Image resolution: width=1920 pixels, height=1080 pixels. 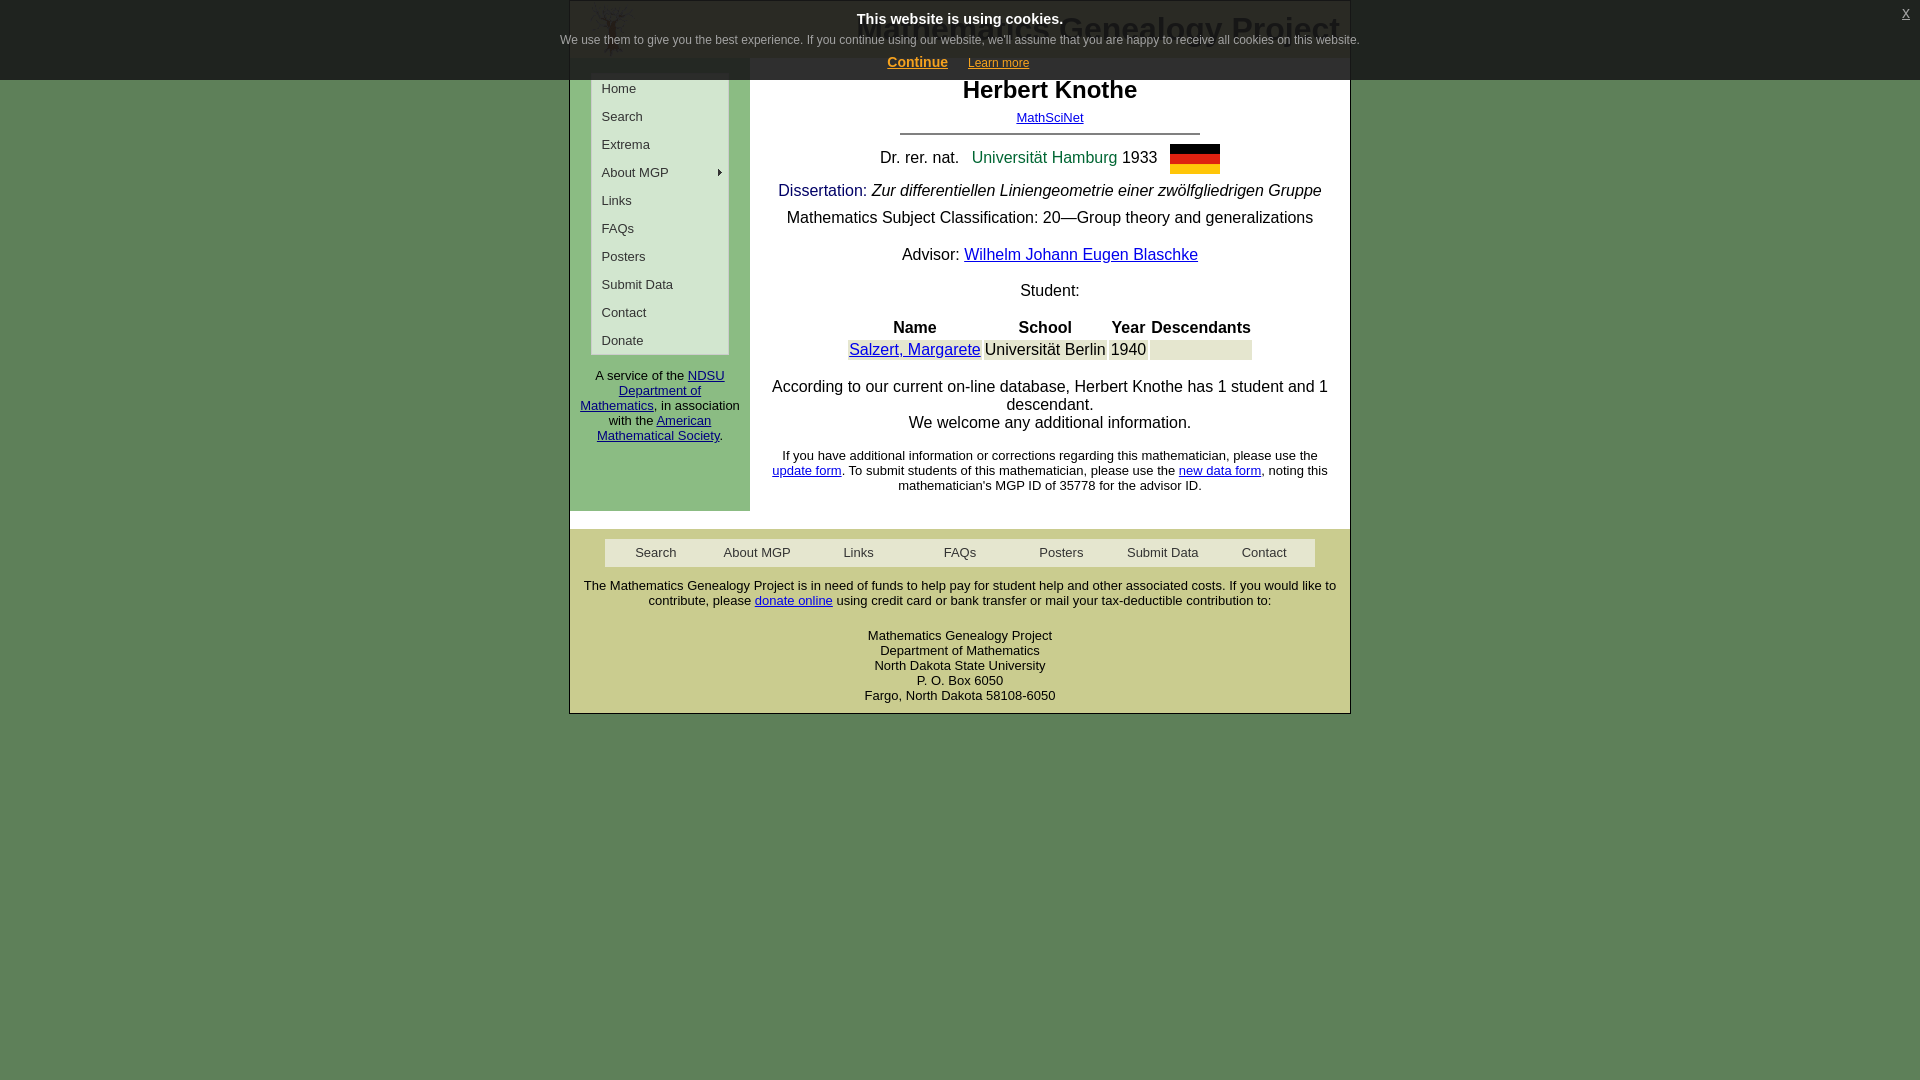 What do you see at coordinates (1080, 254) in the screenshot?
I see `Wilhelm Johann Eugen Blaschke` at bounding box center [1080, 254].